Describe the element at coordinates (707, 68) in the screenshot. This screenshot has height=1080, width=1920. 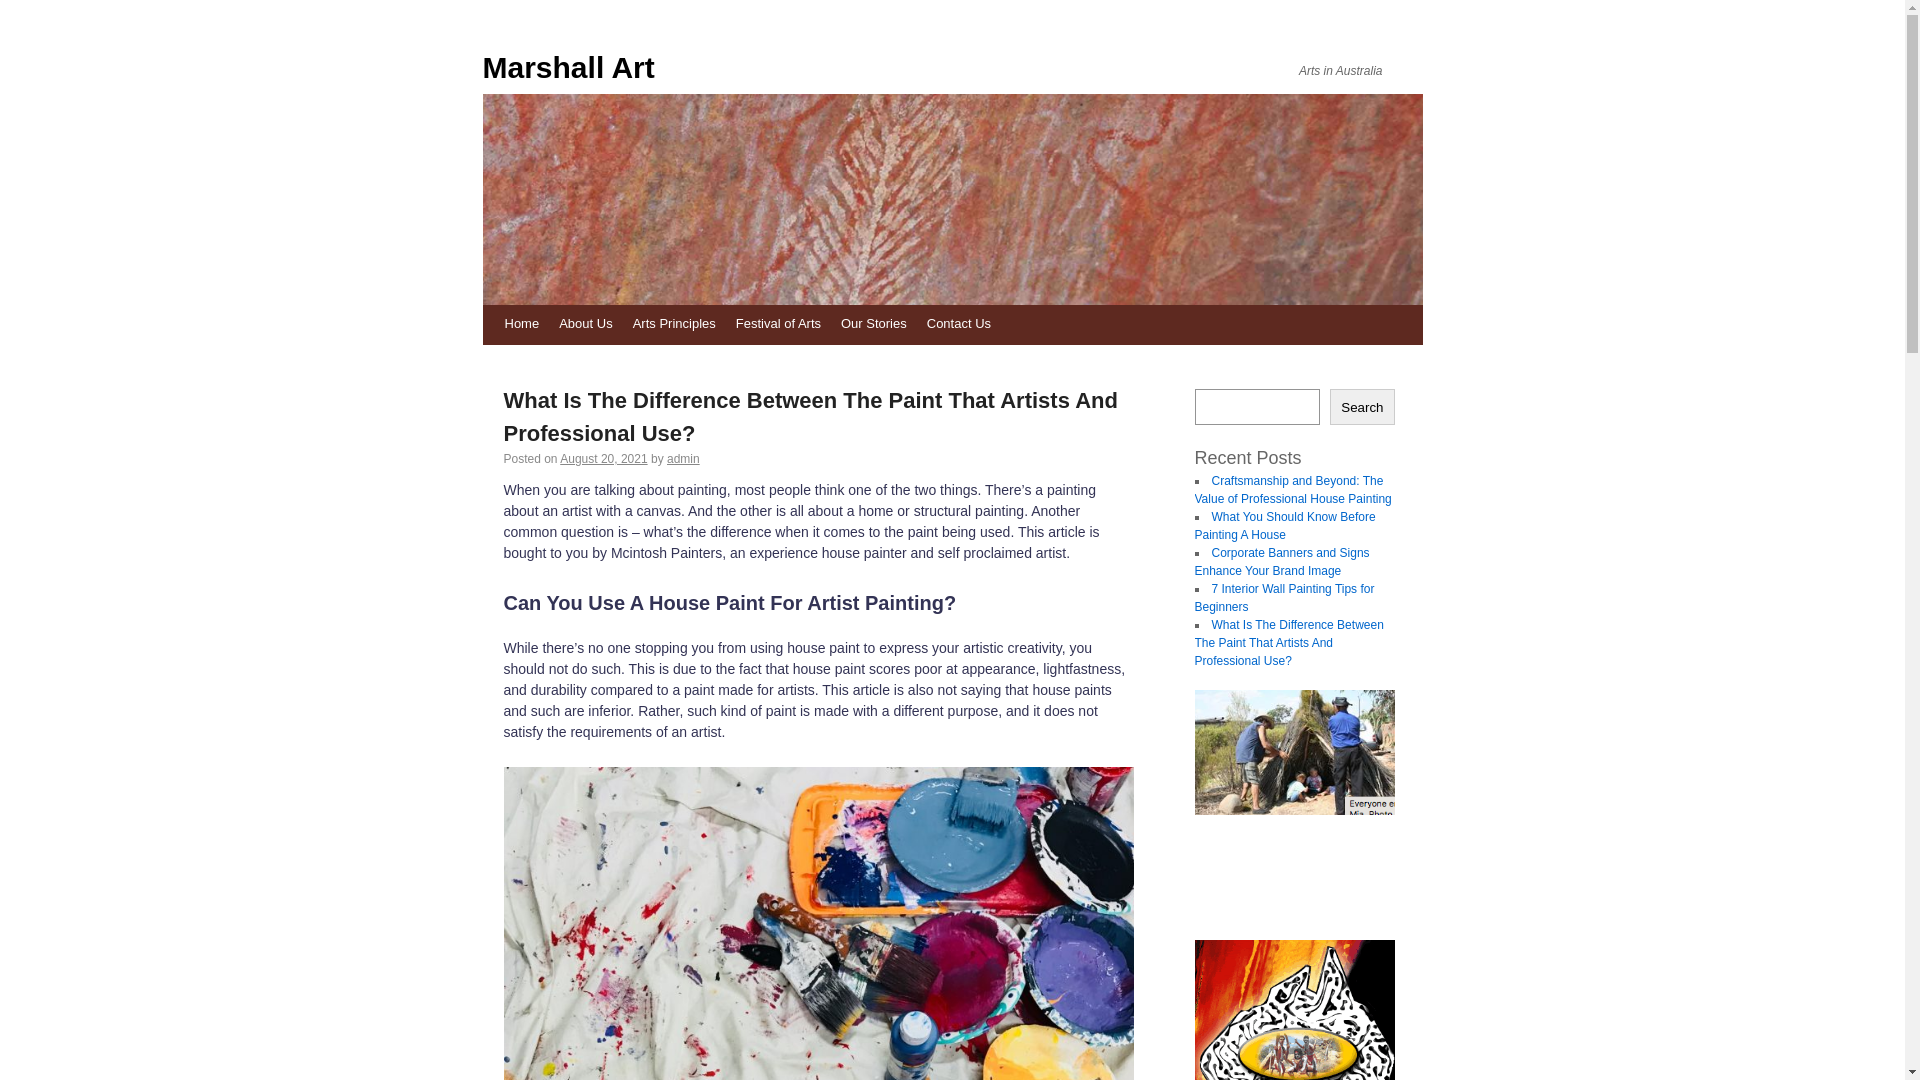
I see `Marshall Art` at that location.